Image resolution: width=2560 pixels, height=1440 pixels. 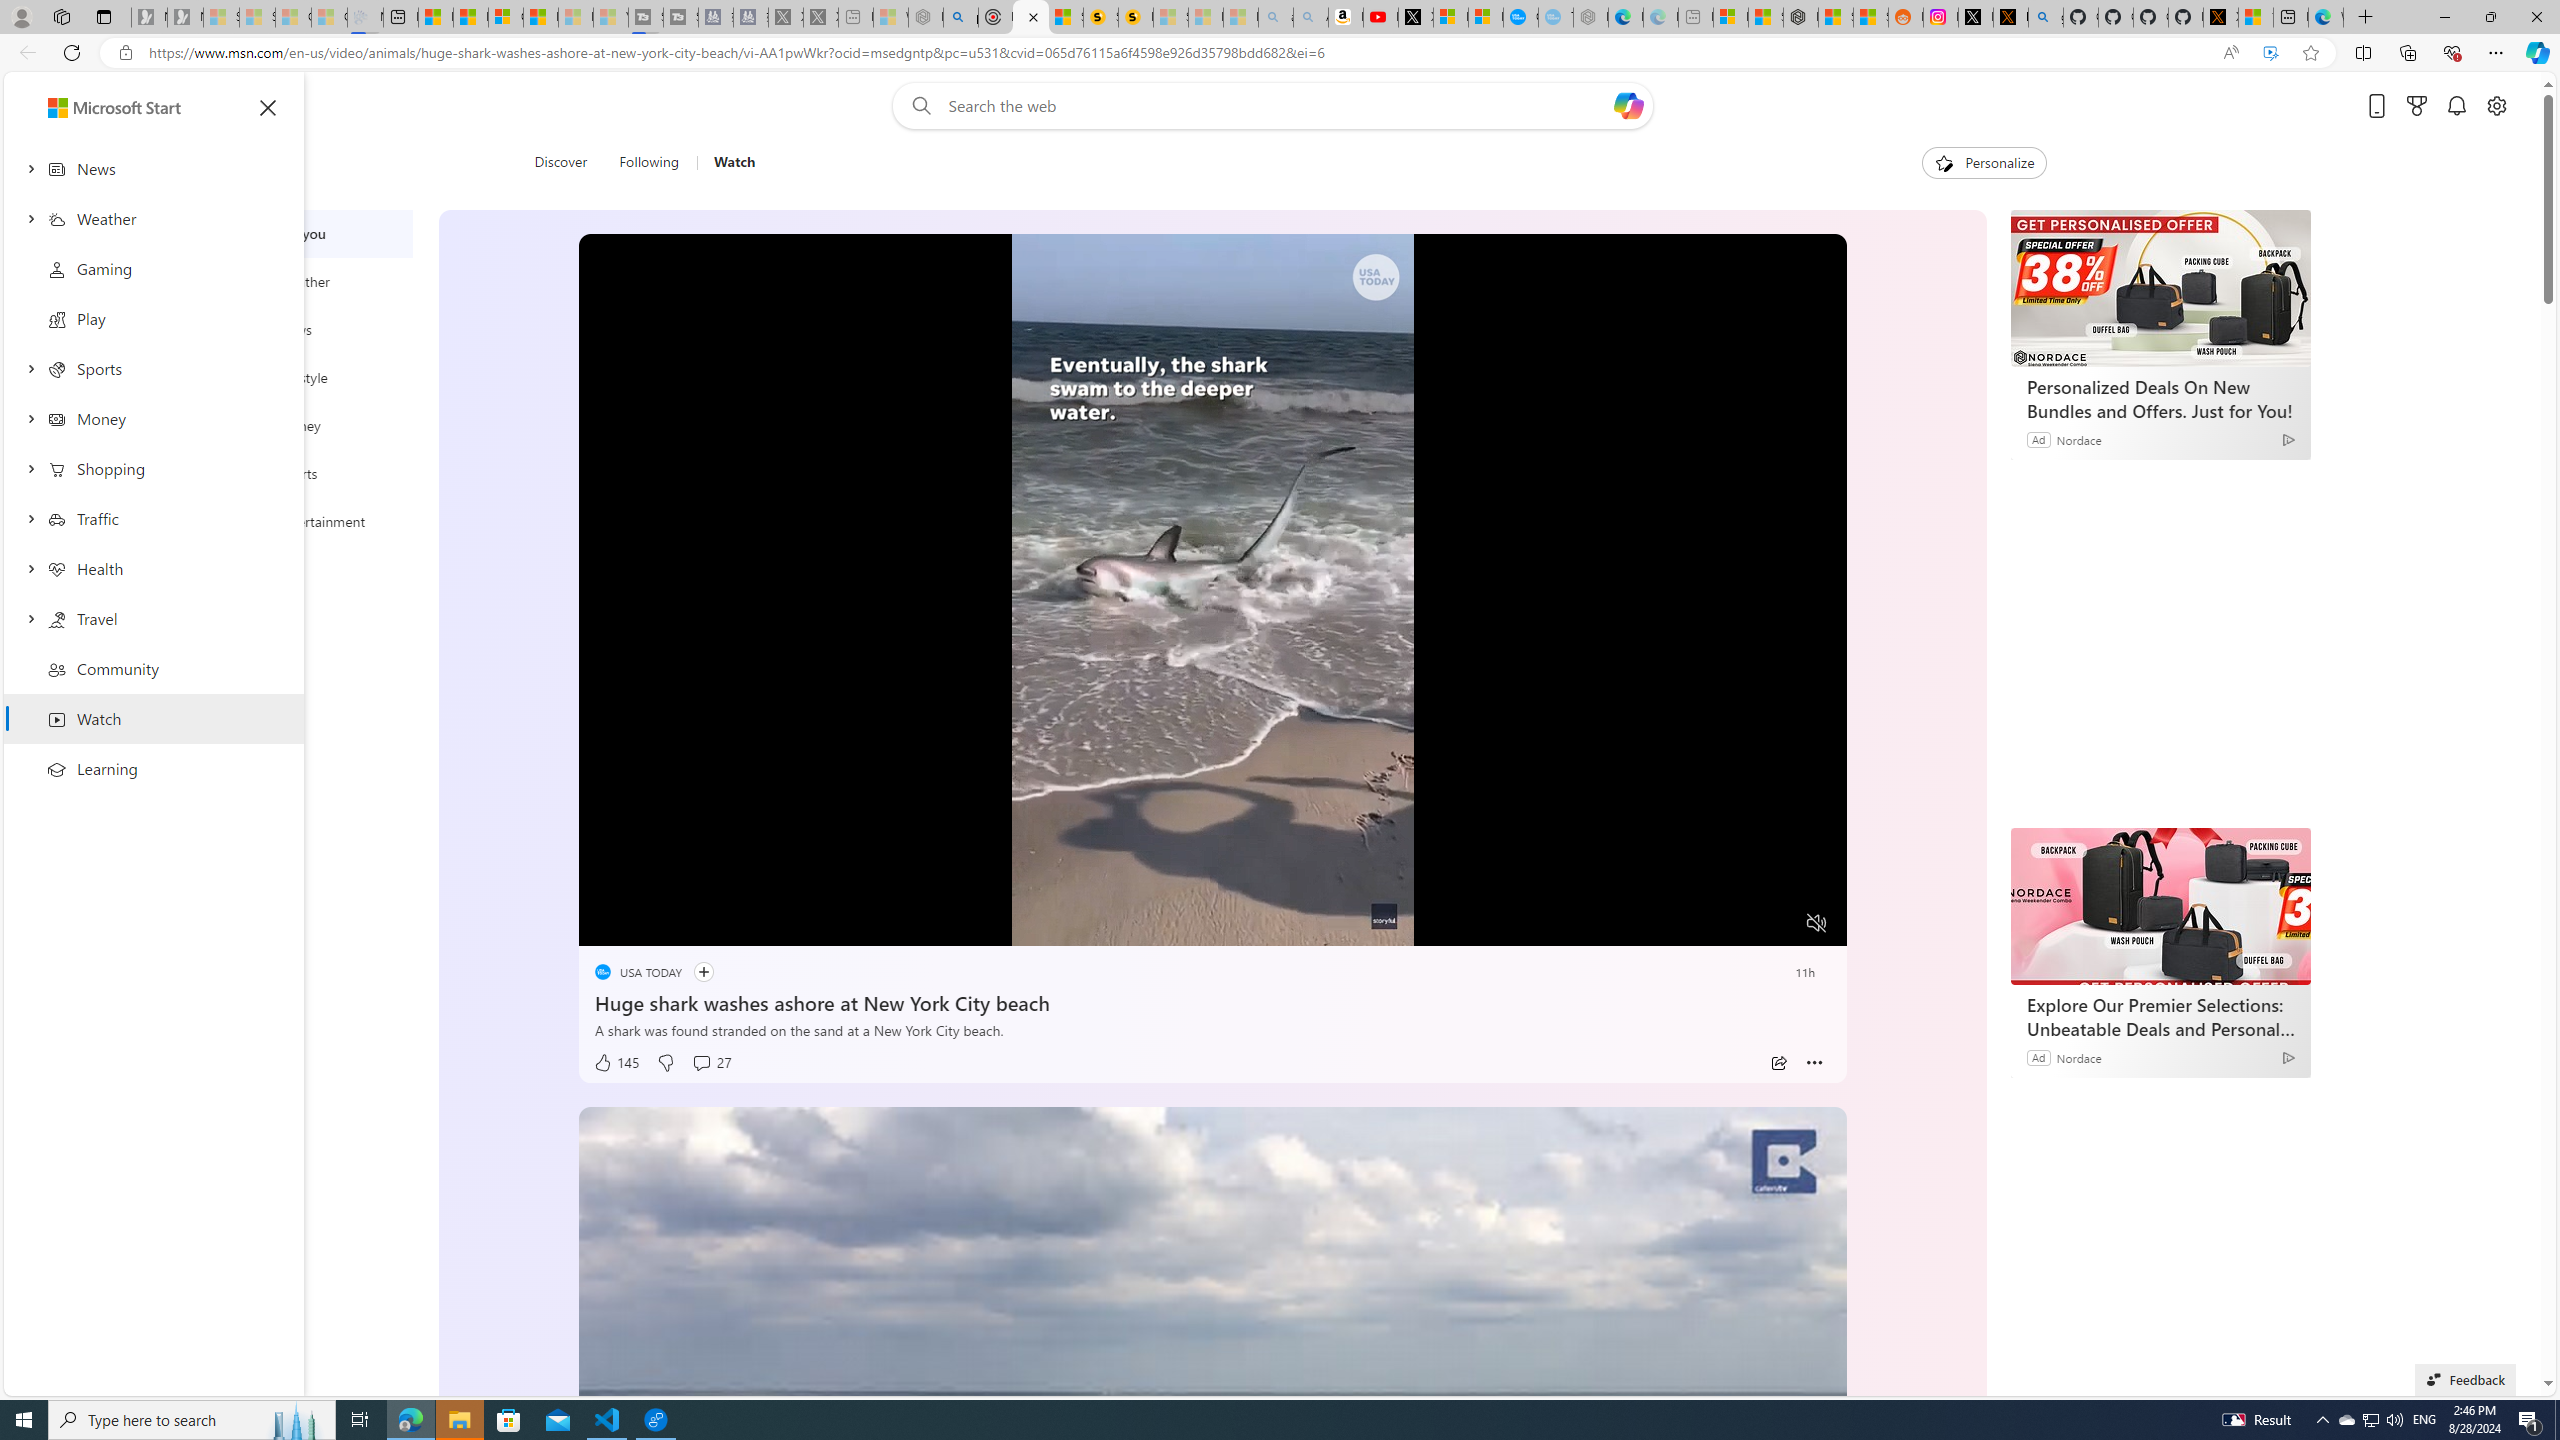 What do you see at coordinates (648, 924) in the screenshot?
I see `Seek Back` at bounding box center [648, 924].